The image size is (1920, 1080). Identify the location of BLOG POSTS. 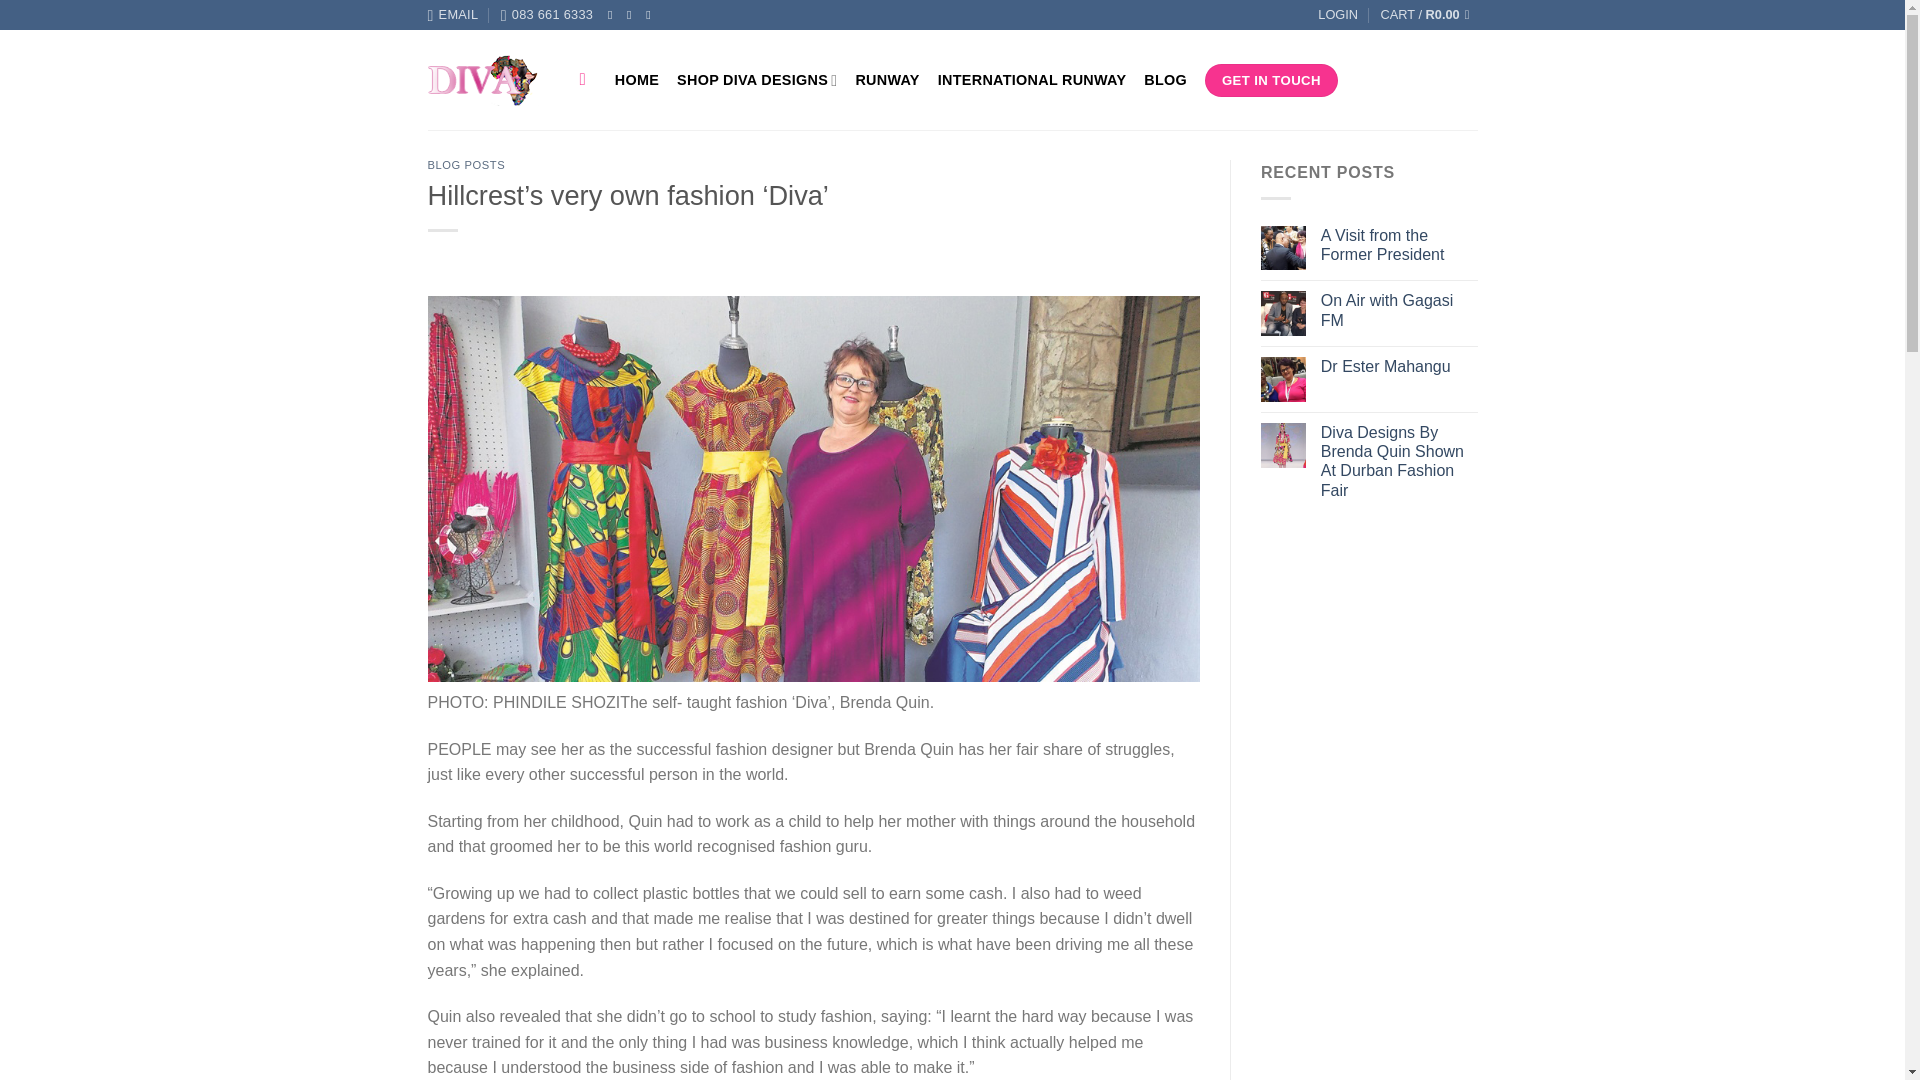
(467, 164).